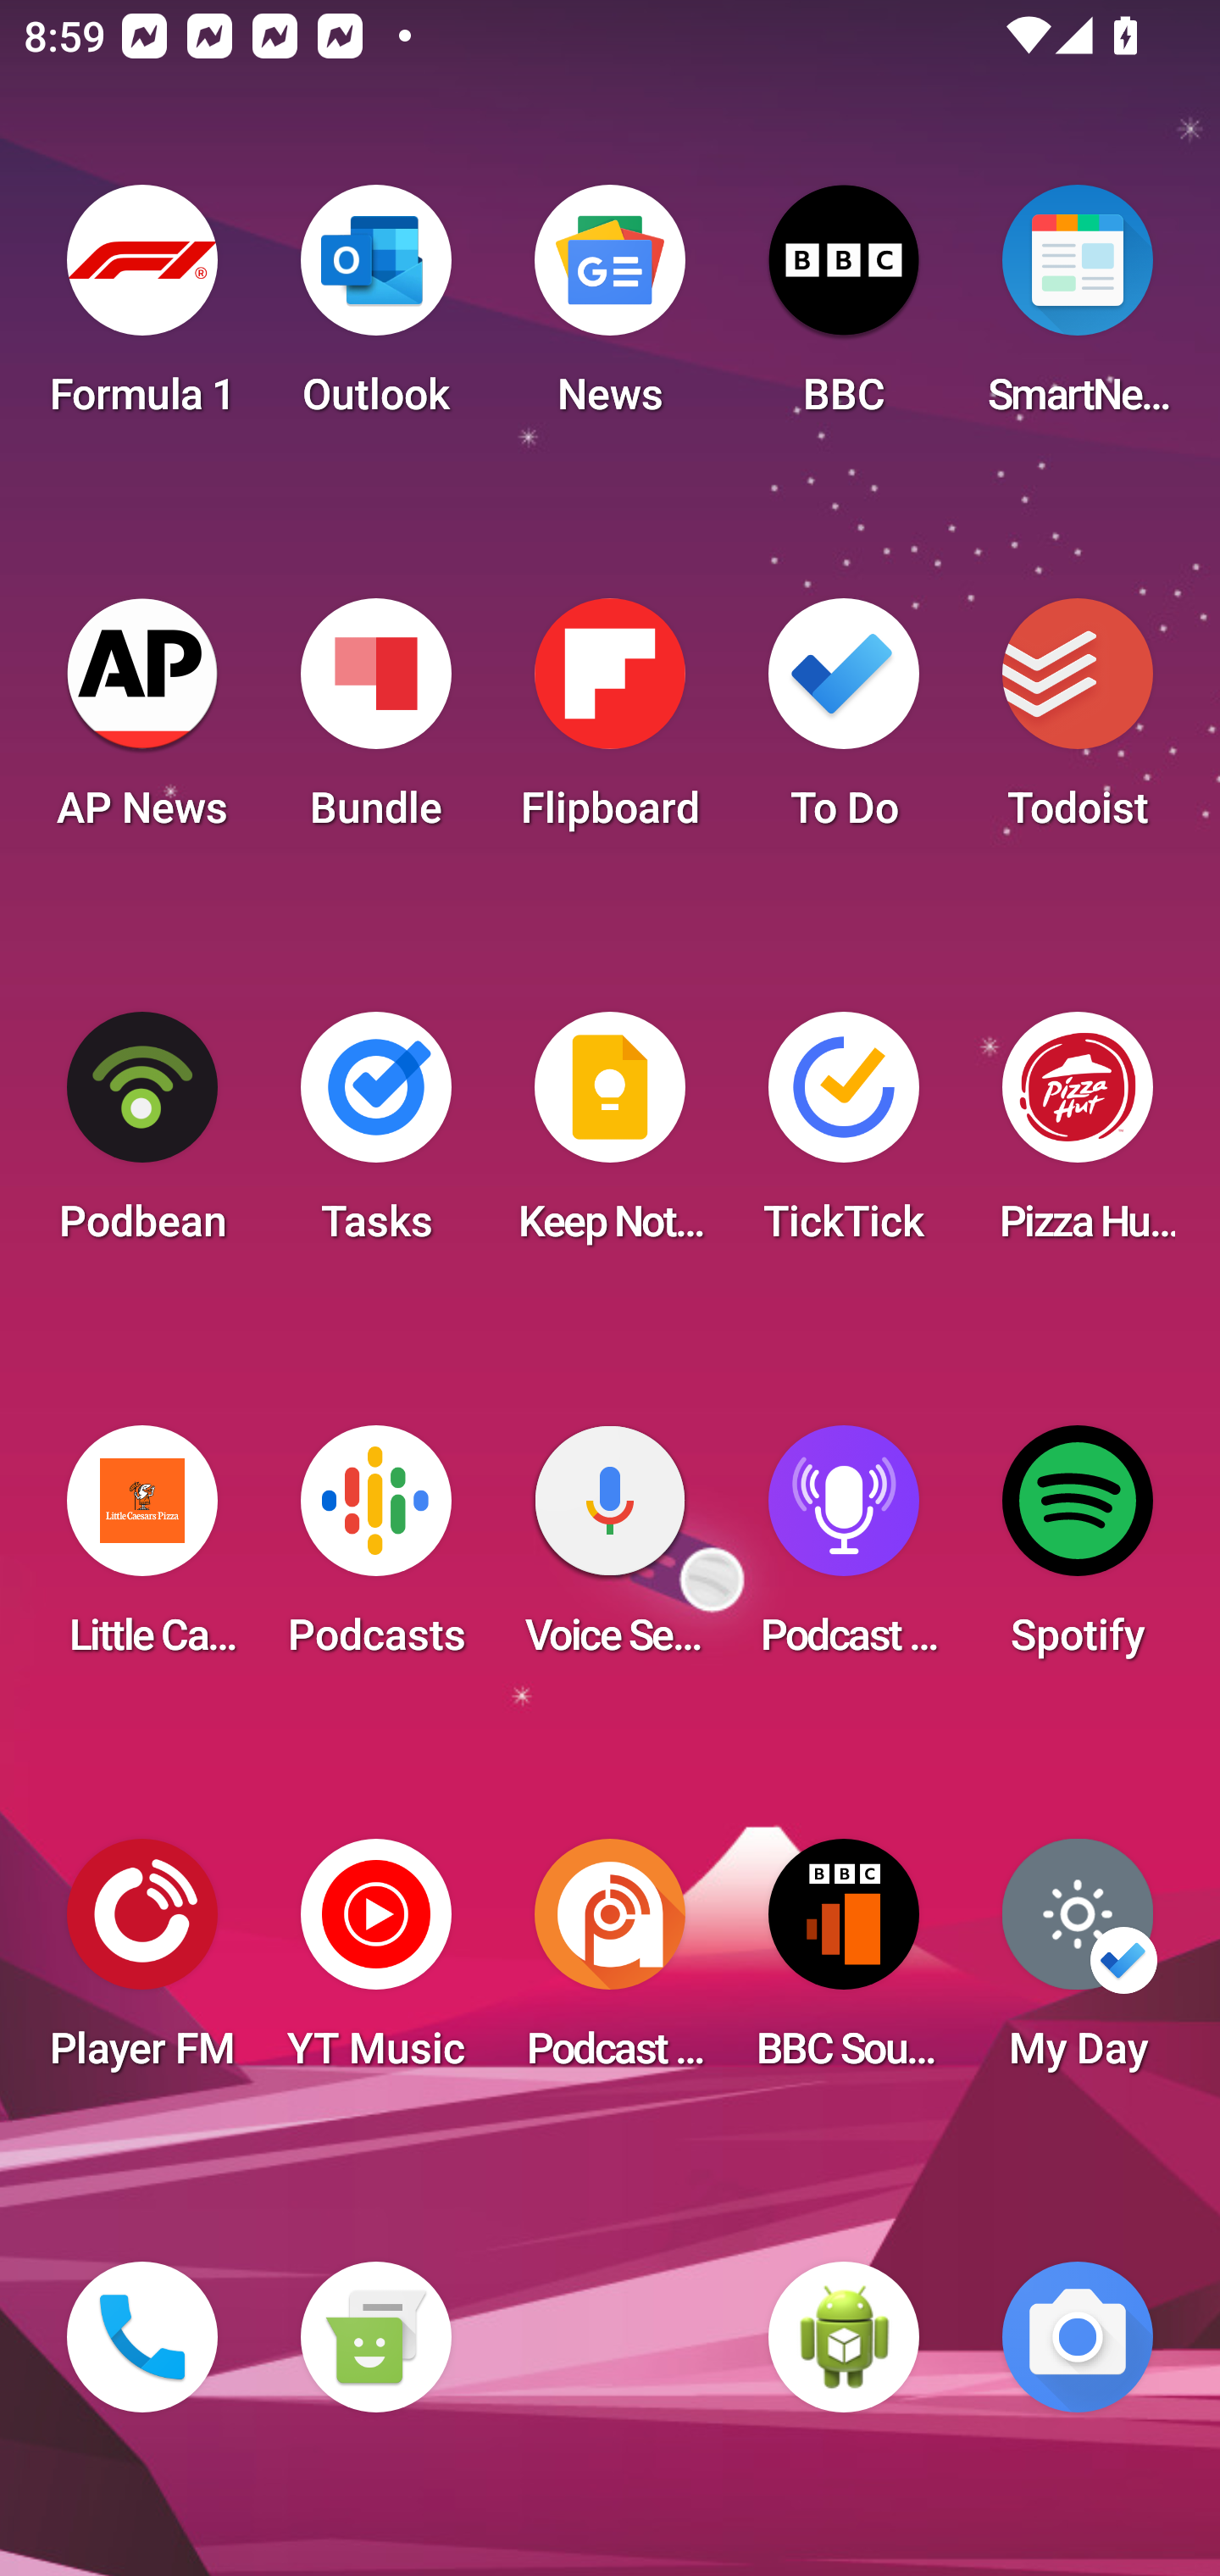 This screenshot has width=1220, height=2576. I want to click on Player FM, so click(142, 1964).